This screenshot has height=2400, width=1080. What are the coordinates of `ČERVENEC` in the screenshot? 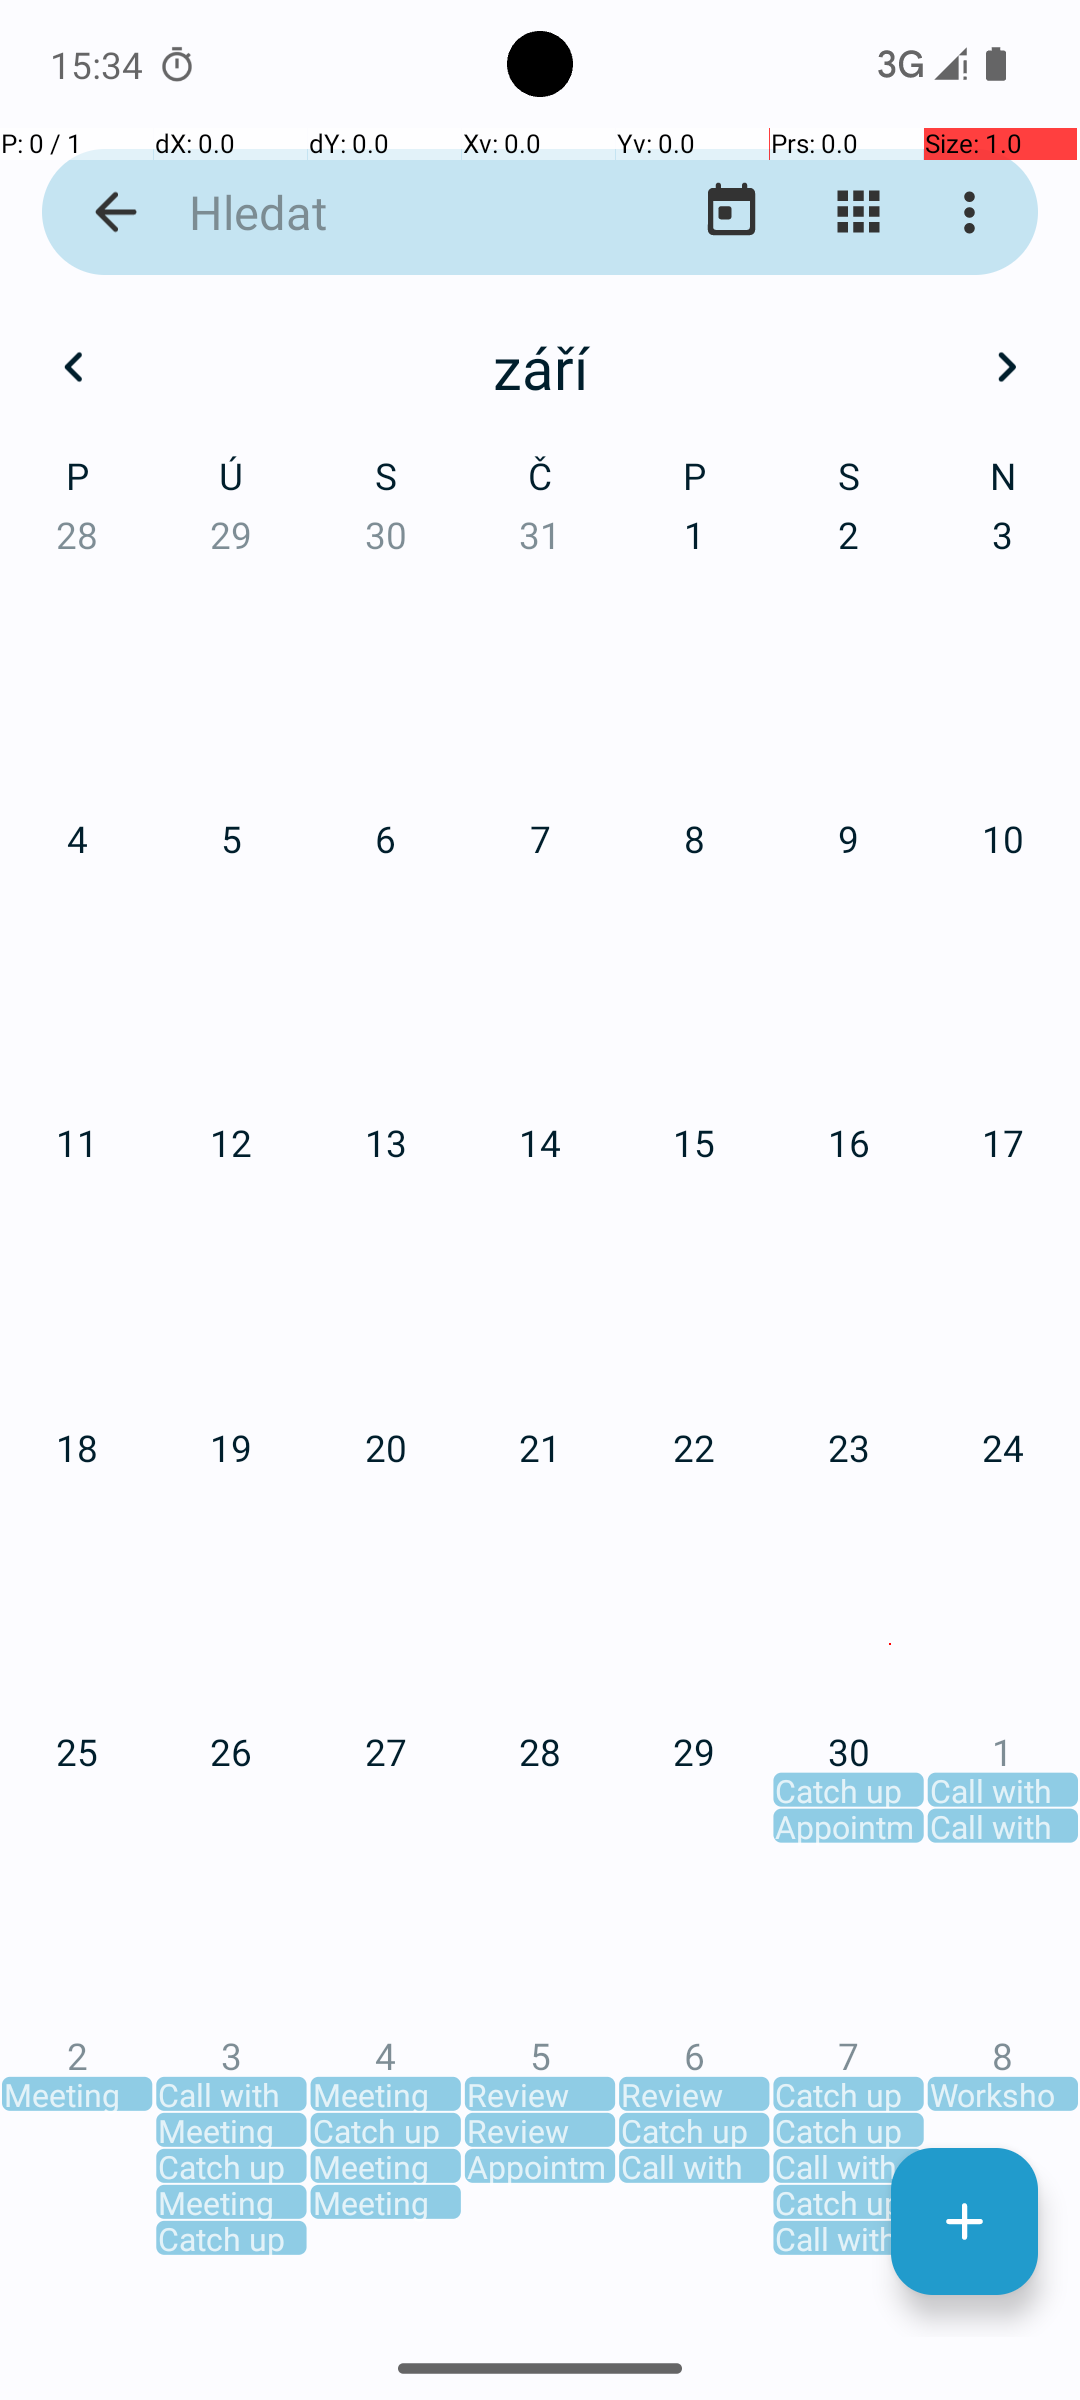 It's located at (189, 1414).